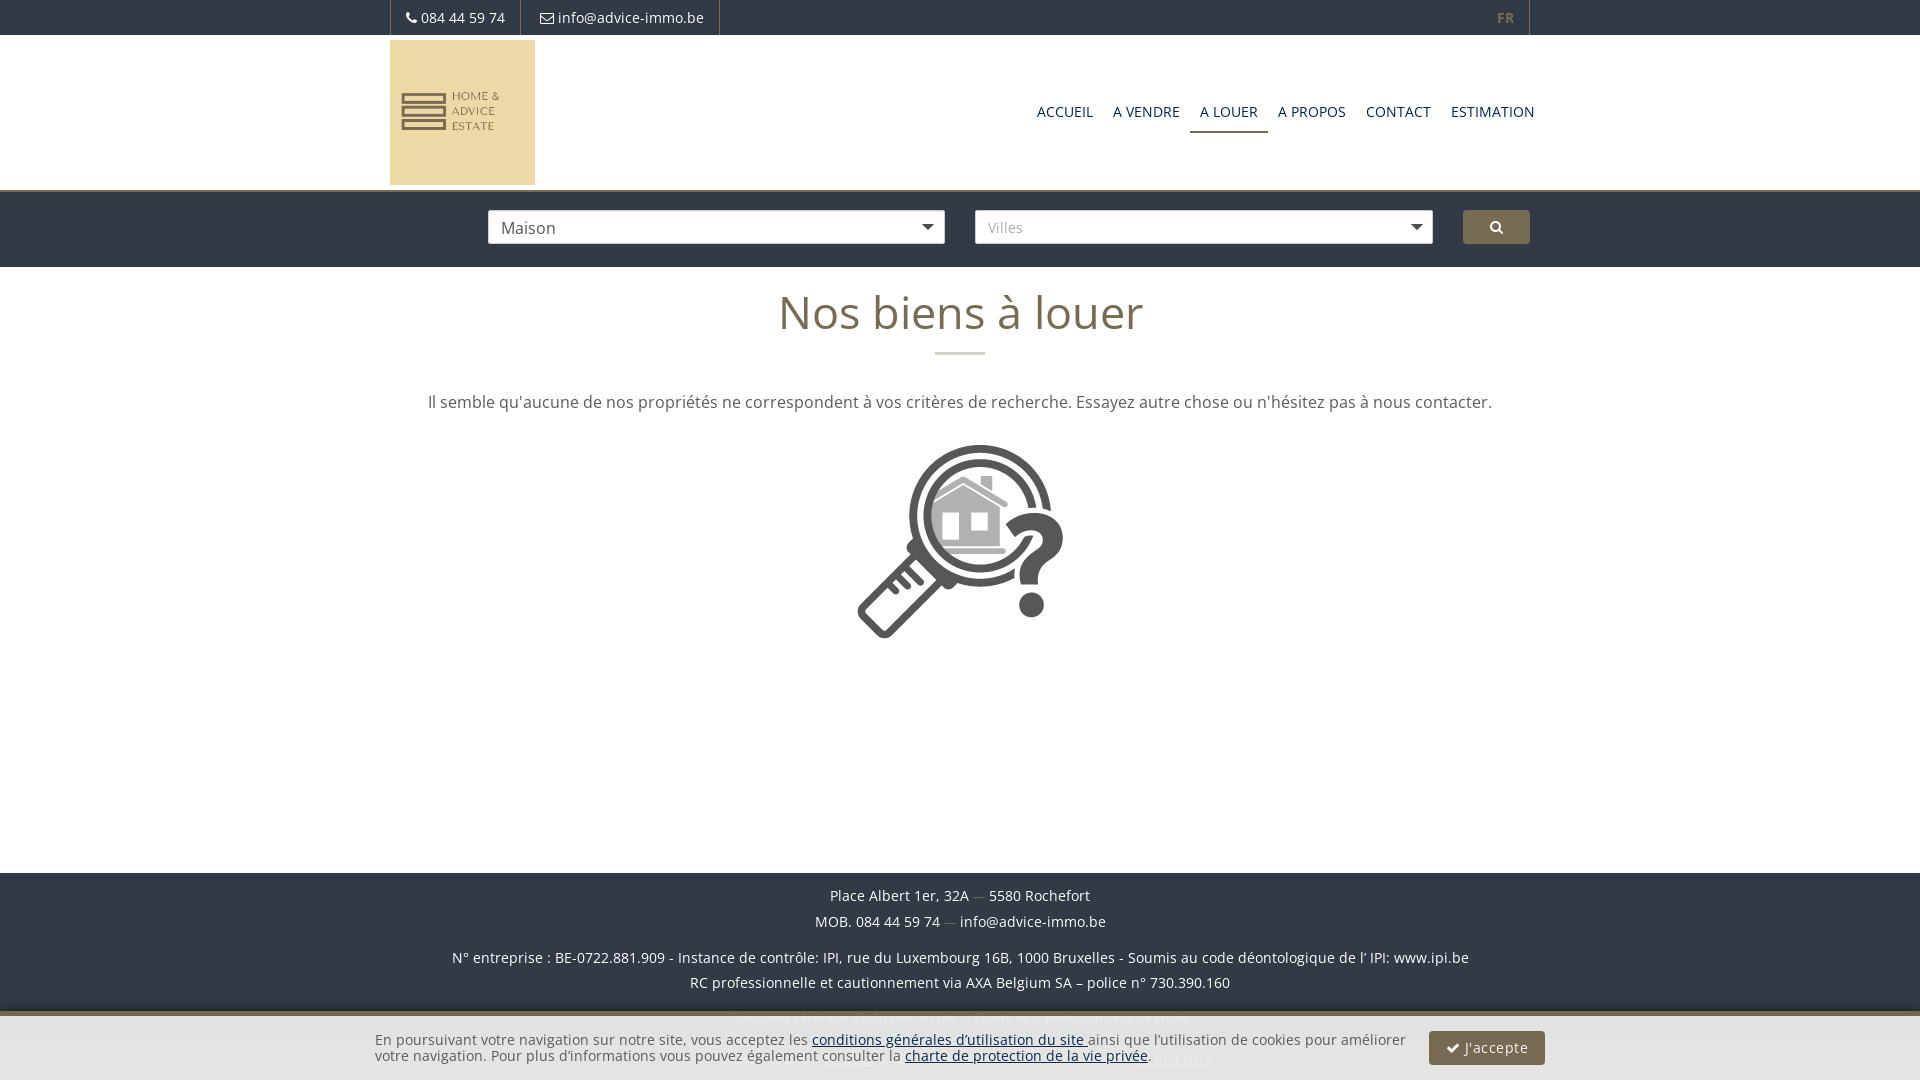  I want to click on POWERED BY WHISE, so click(788, 1060).